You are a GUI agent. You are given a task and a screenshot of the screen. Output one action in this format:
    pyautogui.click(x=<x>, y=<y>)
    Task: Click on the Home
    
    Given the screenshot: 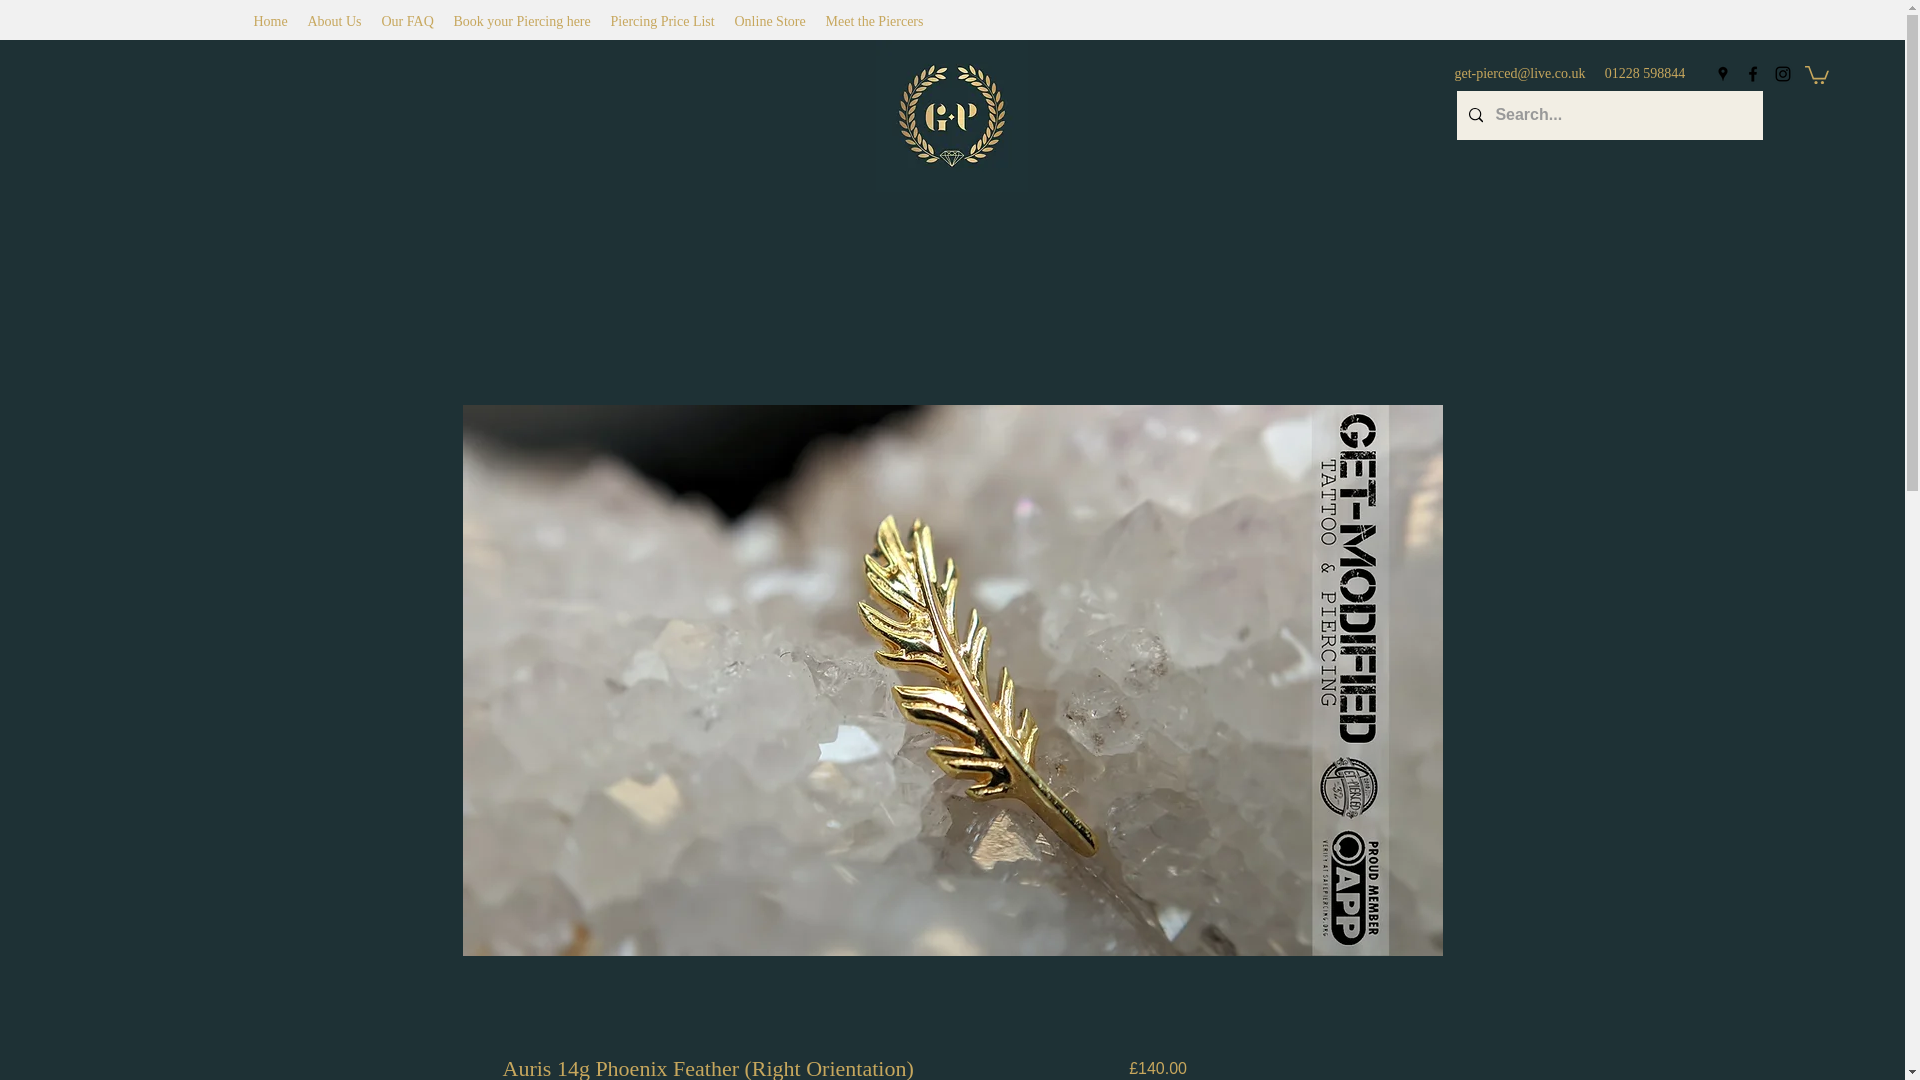 What is the action you would take?
    pyautogui.click(x=270, y=21)
    